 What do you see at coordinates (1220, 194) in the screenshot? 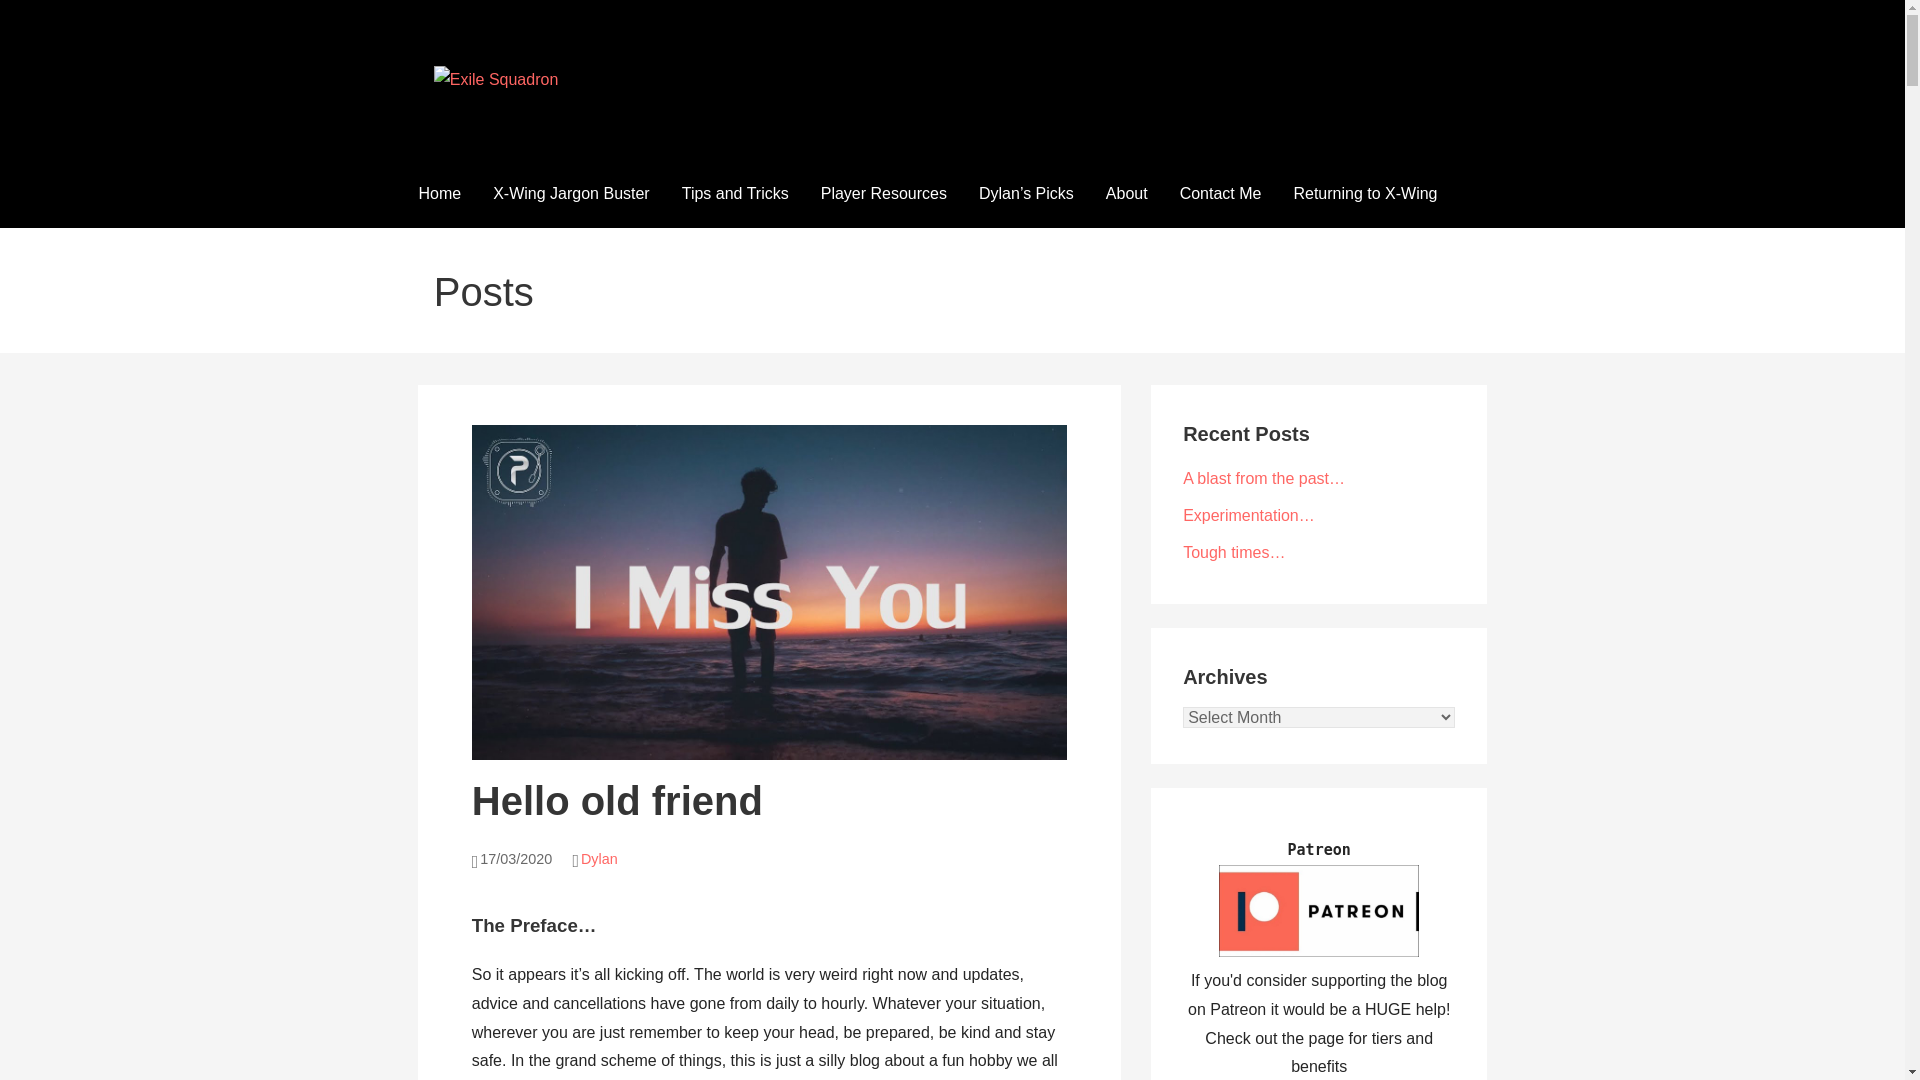
I see `Contact Me` at bounding box center [1220, 194].